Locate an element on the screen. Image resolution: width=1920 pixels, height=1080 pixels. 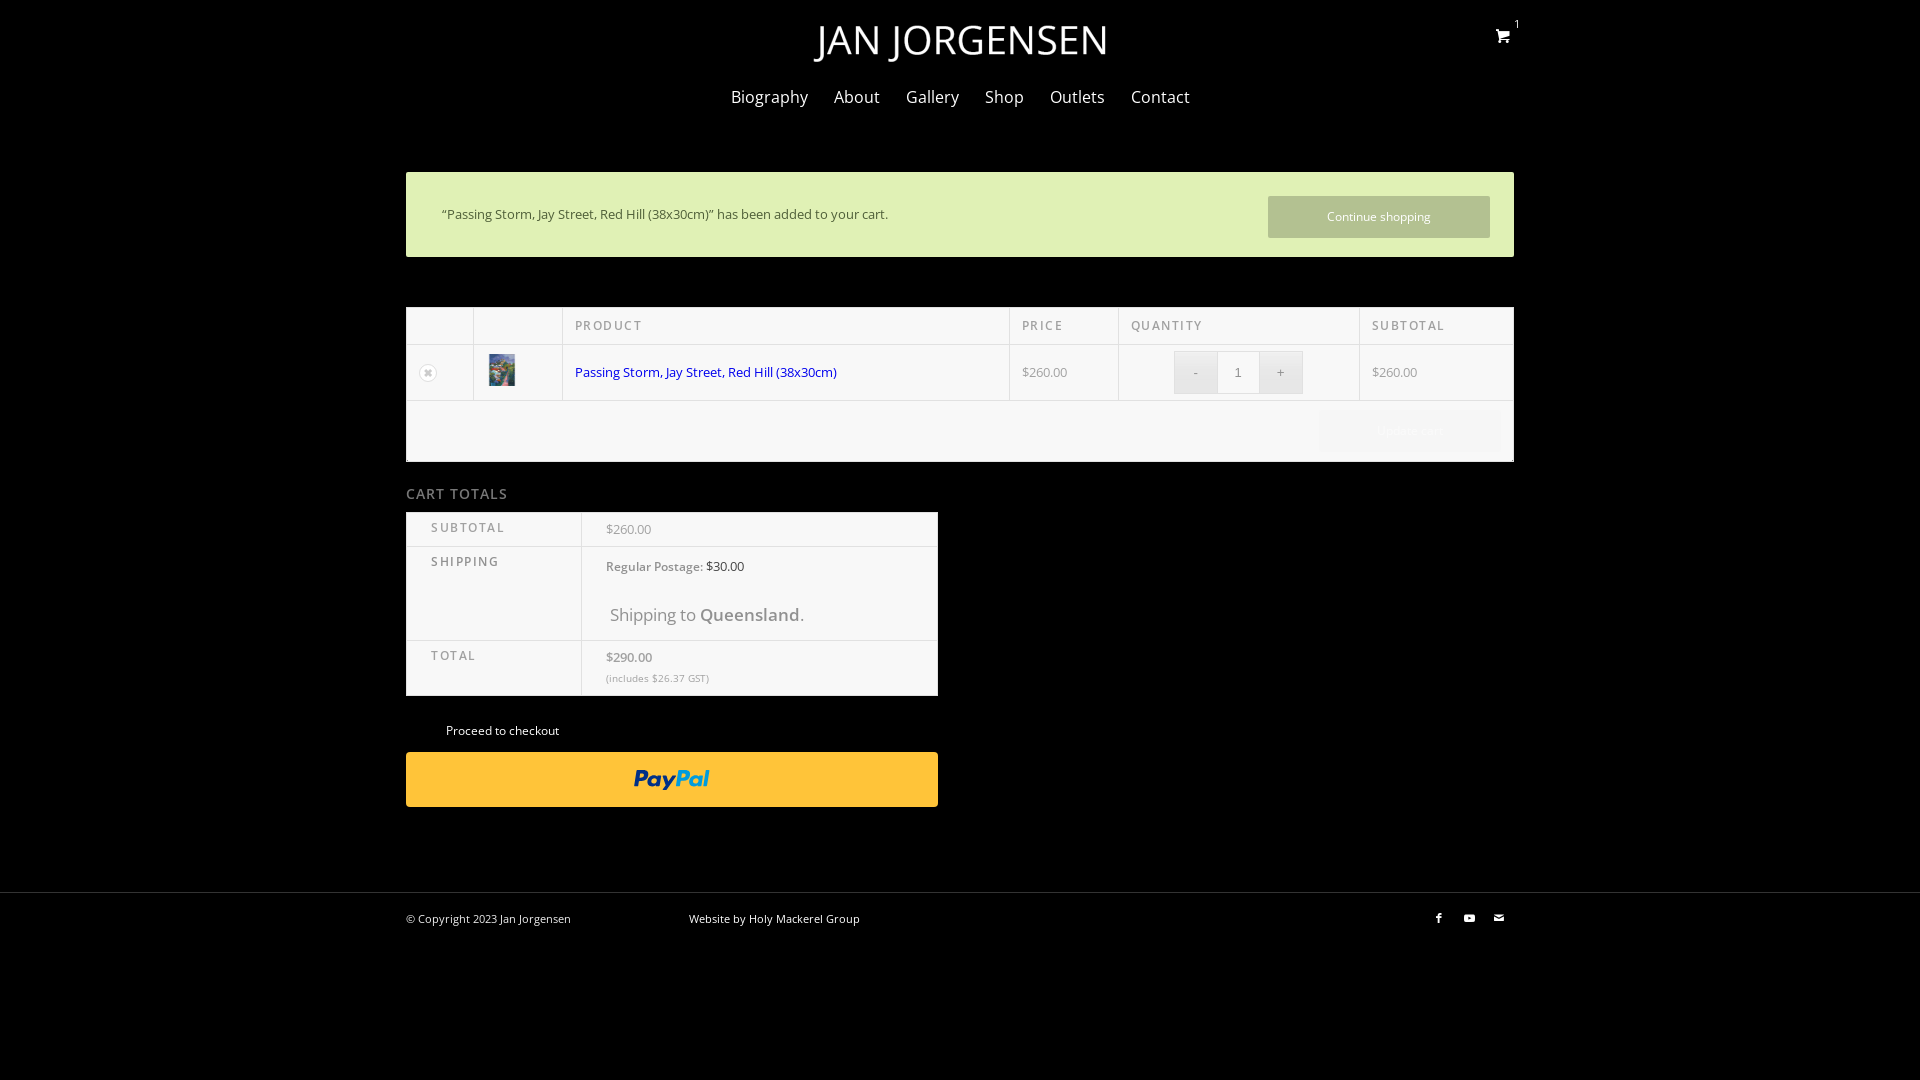
PayPal is located at coordinates (672, 794).